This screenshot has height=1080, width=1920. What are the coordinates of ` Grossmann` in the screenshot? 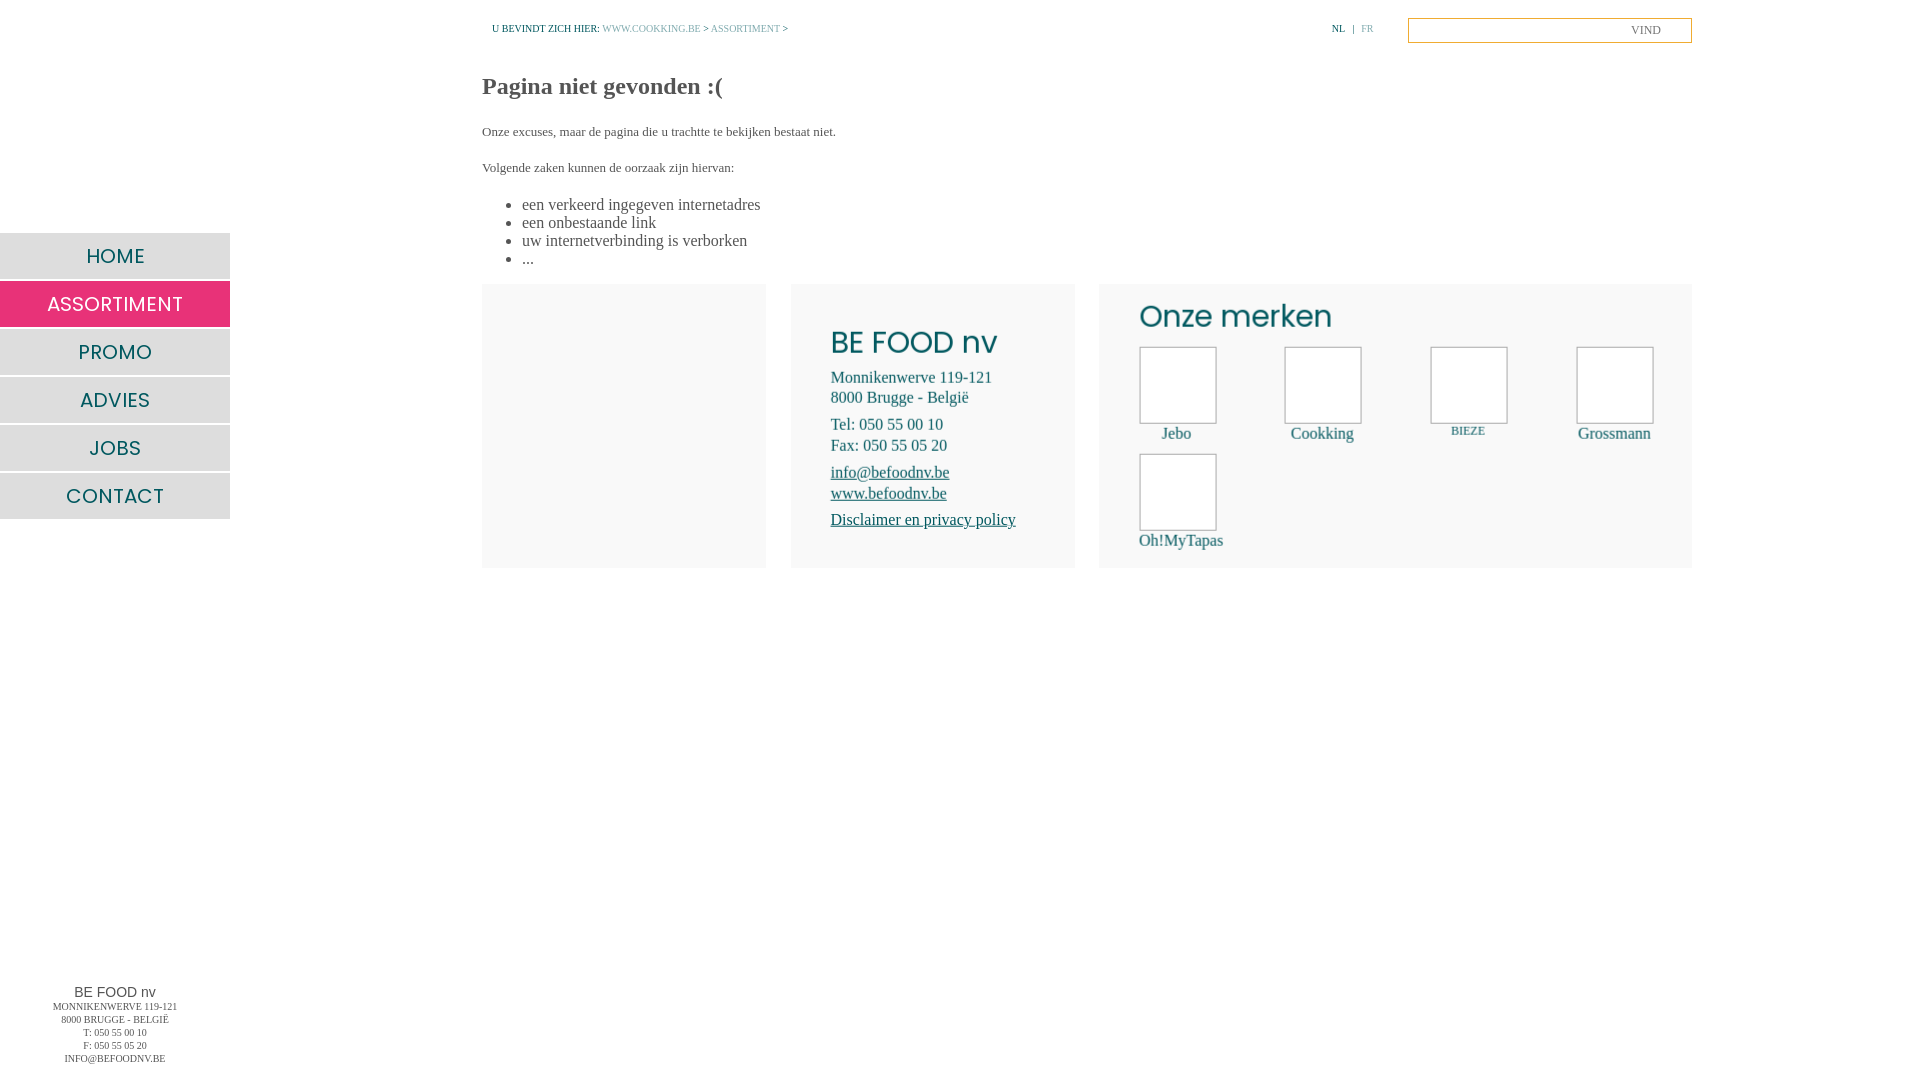 It's located at (1614, 395).